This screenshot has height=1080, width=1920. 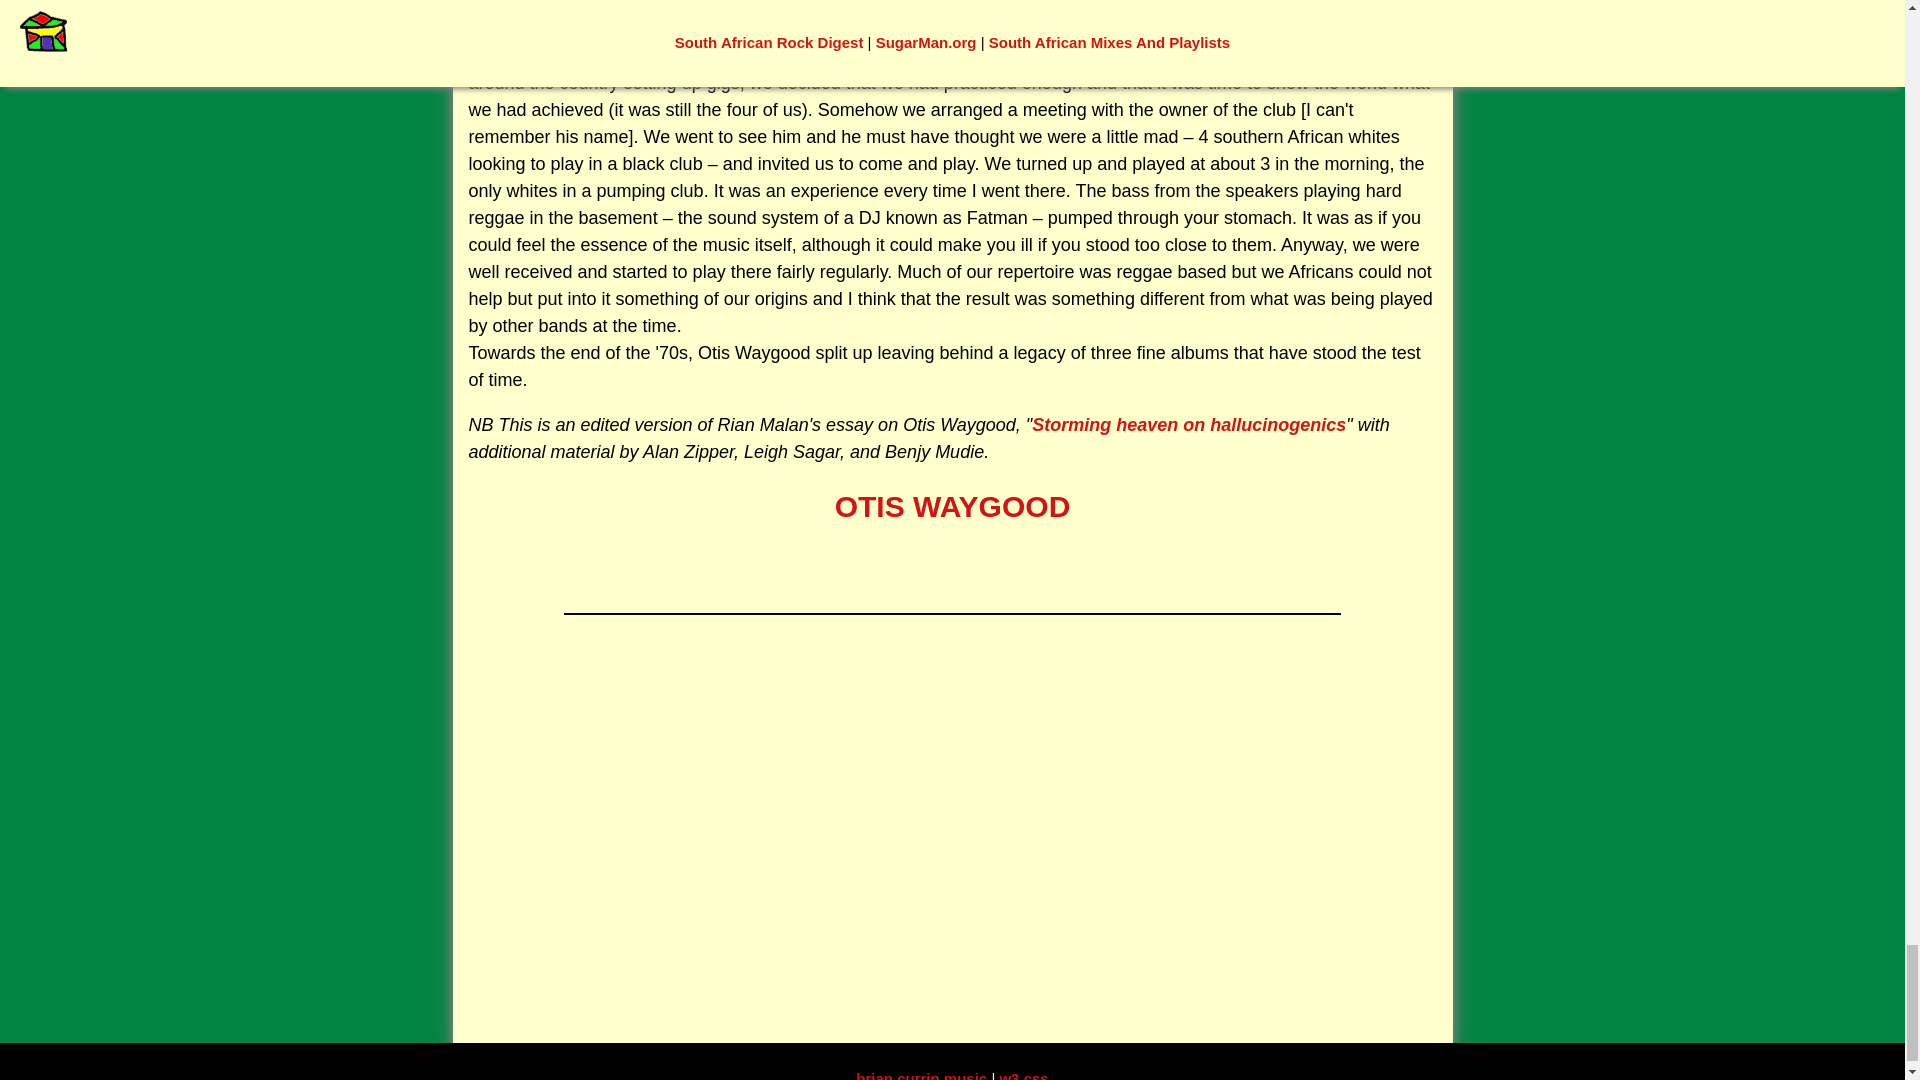 I want to click on Storming heaven on hallucinogenics, so click(x=1188, y=424).